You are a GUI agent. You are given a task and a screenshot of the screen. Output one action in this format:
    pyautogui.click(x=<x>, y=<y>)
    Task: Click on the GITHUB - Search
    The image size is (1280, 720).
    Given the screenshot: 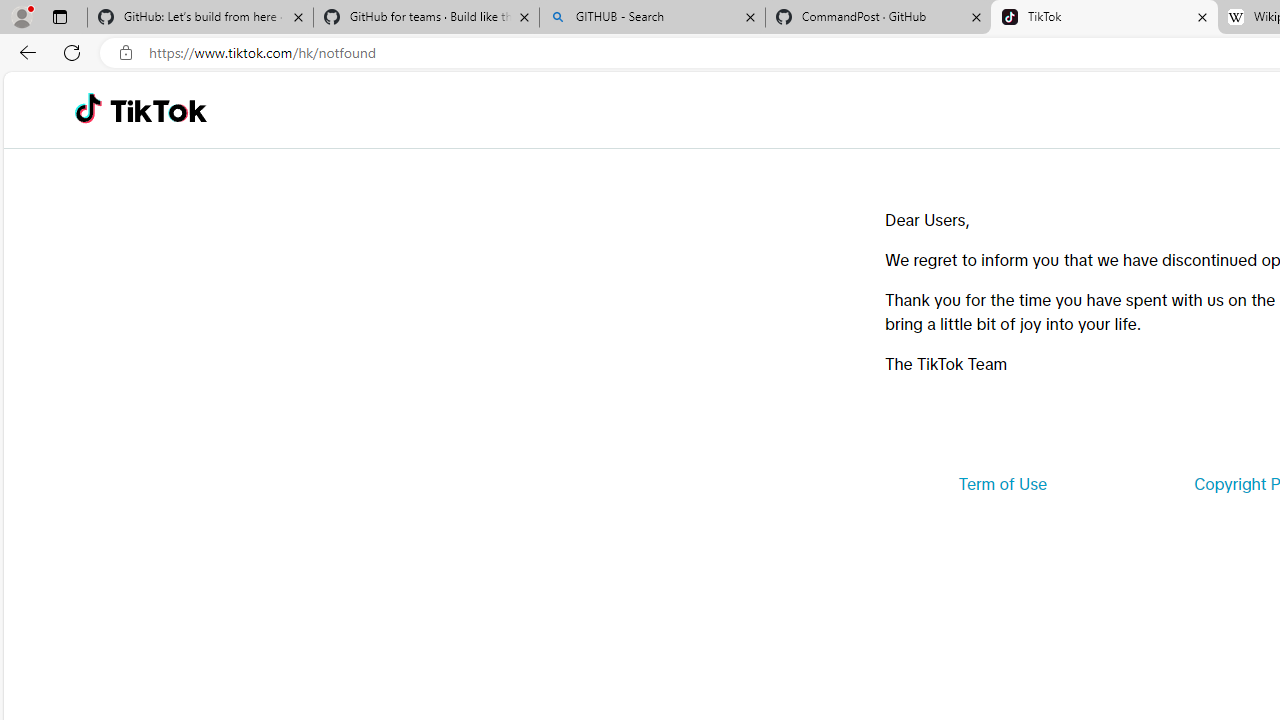 What is the action you would take?
    pyautogui.click(x=652, y=18)
    